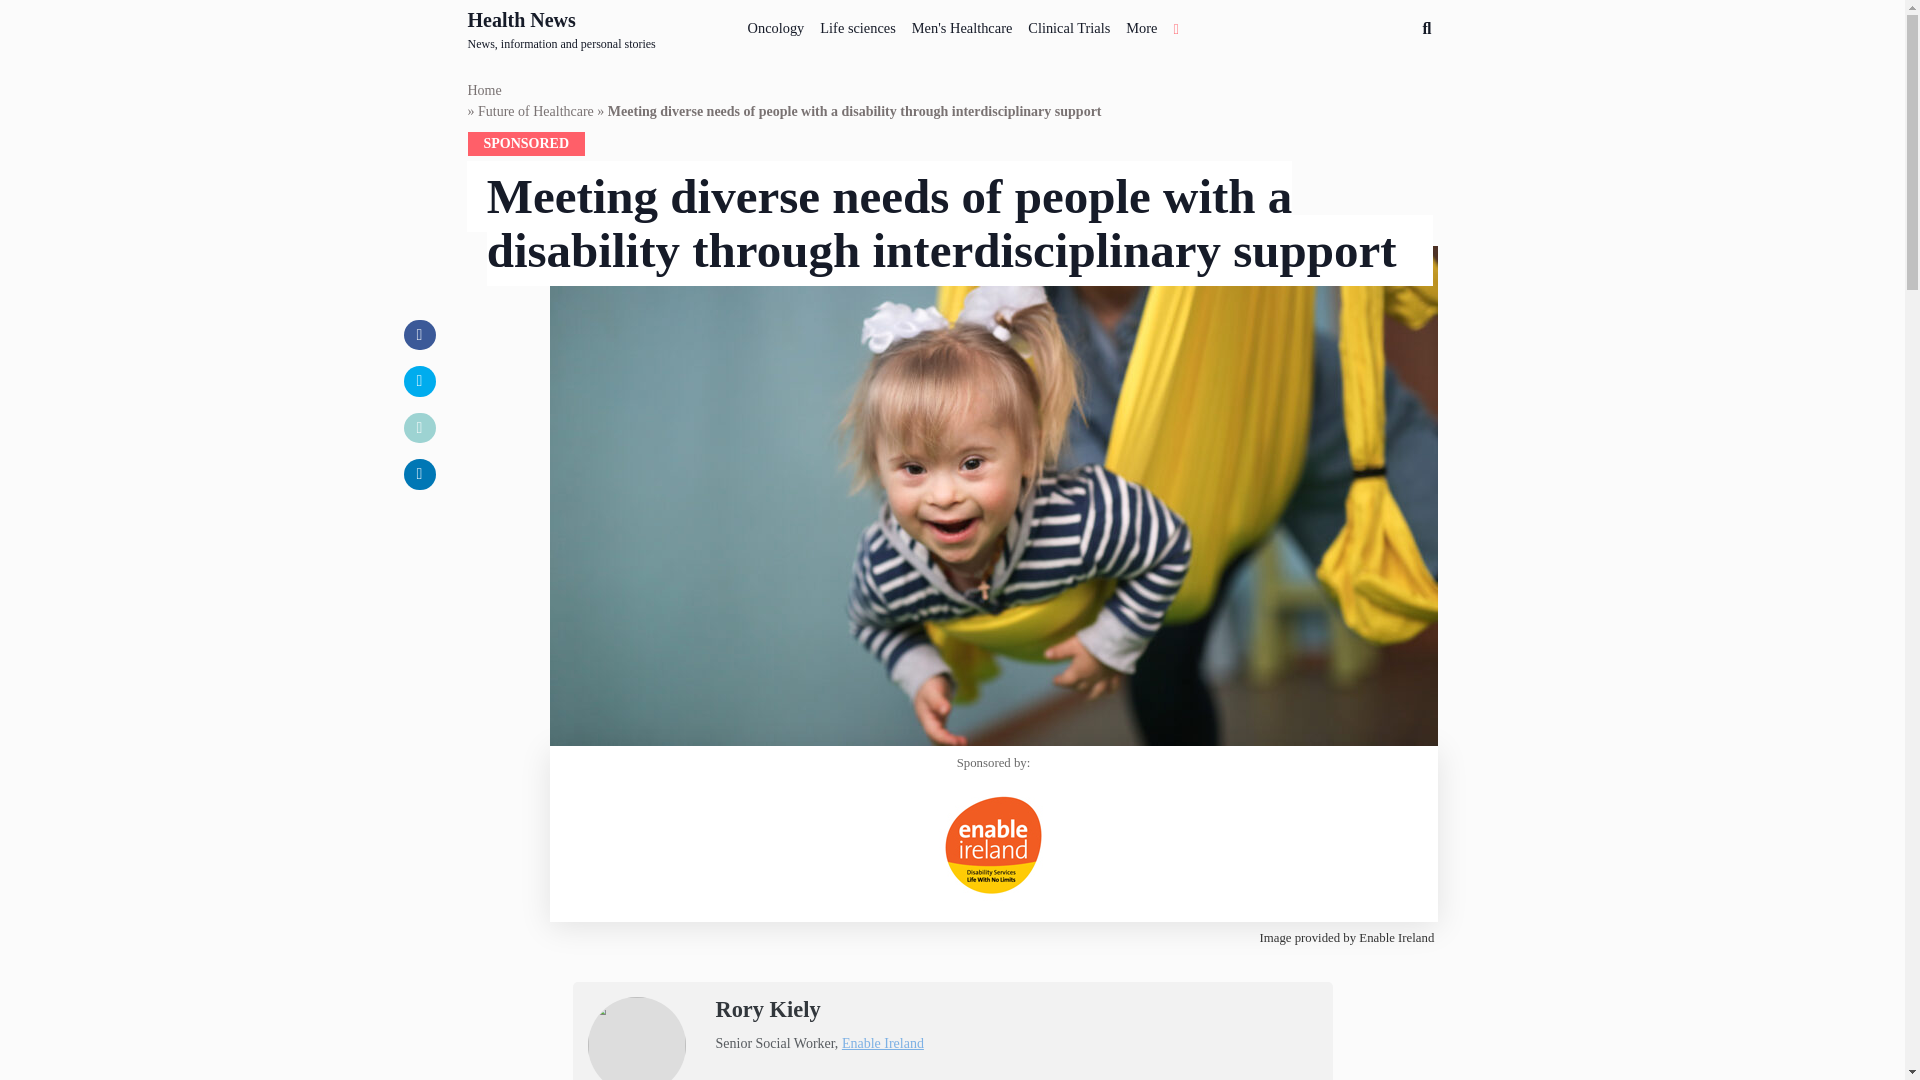 The height and width of the screenshot is (1080, 1920). What do you see at coordinates (536, 112) in the screenshot?
I see `Clinical Trials` at bounding box center [536, 112].